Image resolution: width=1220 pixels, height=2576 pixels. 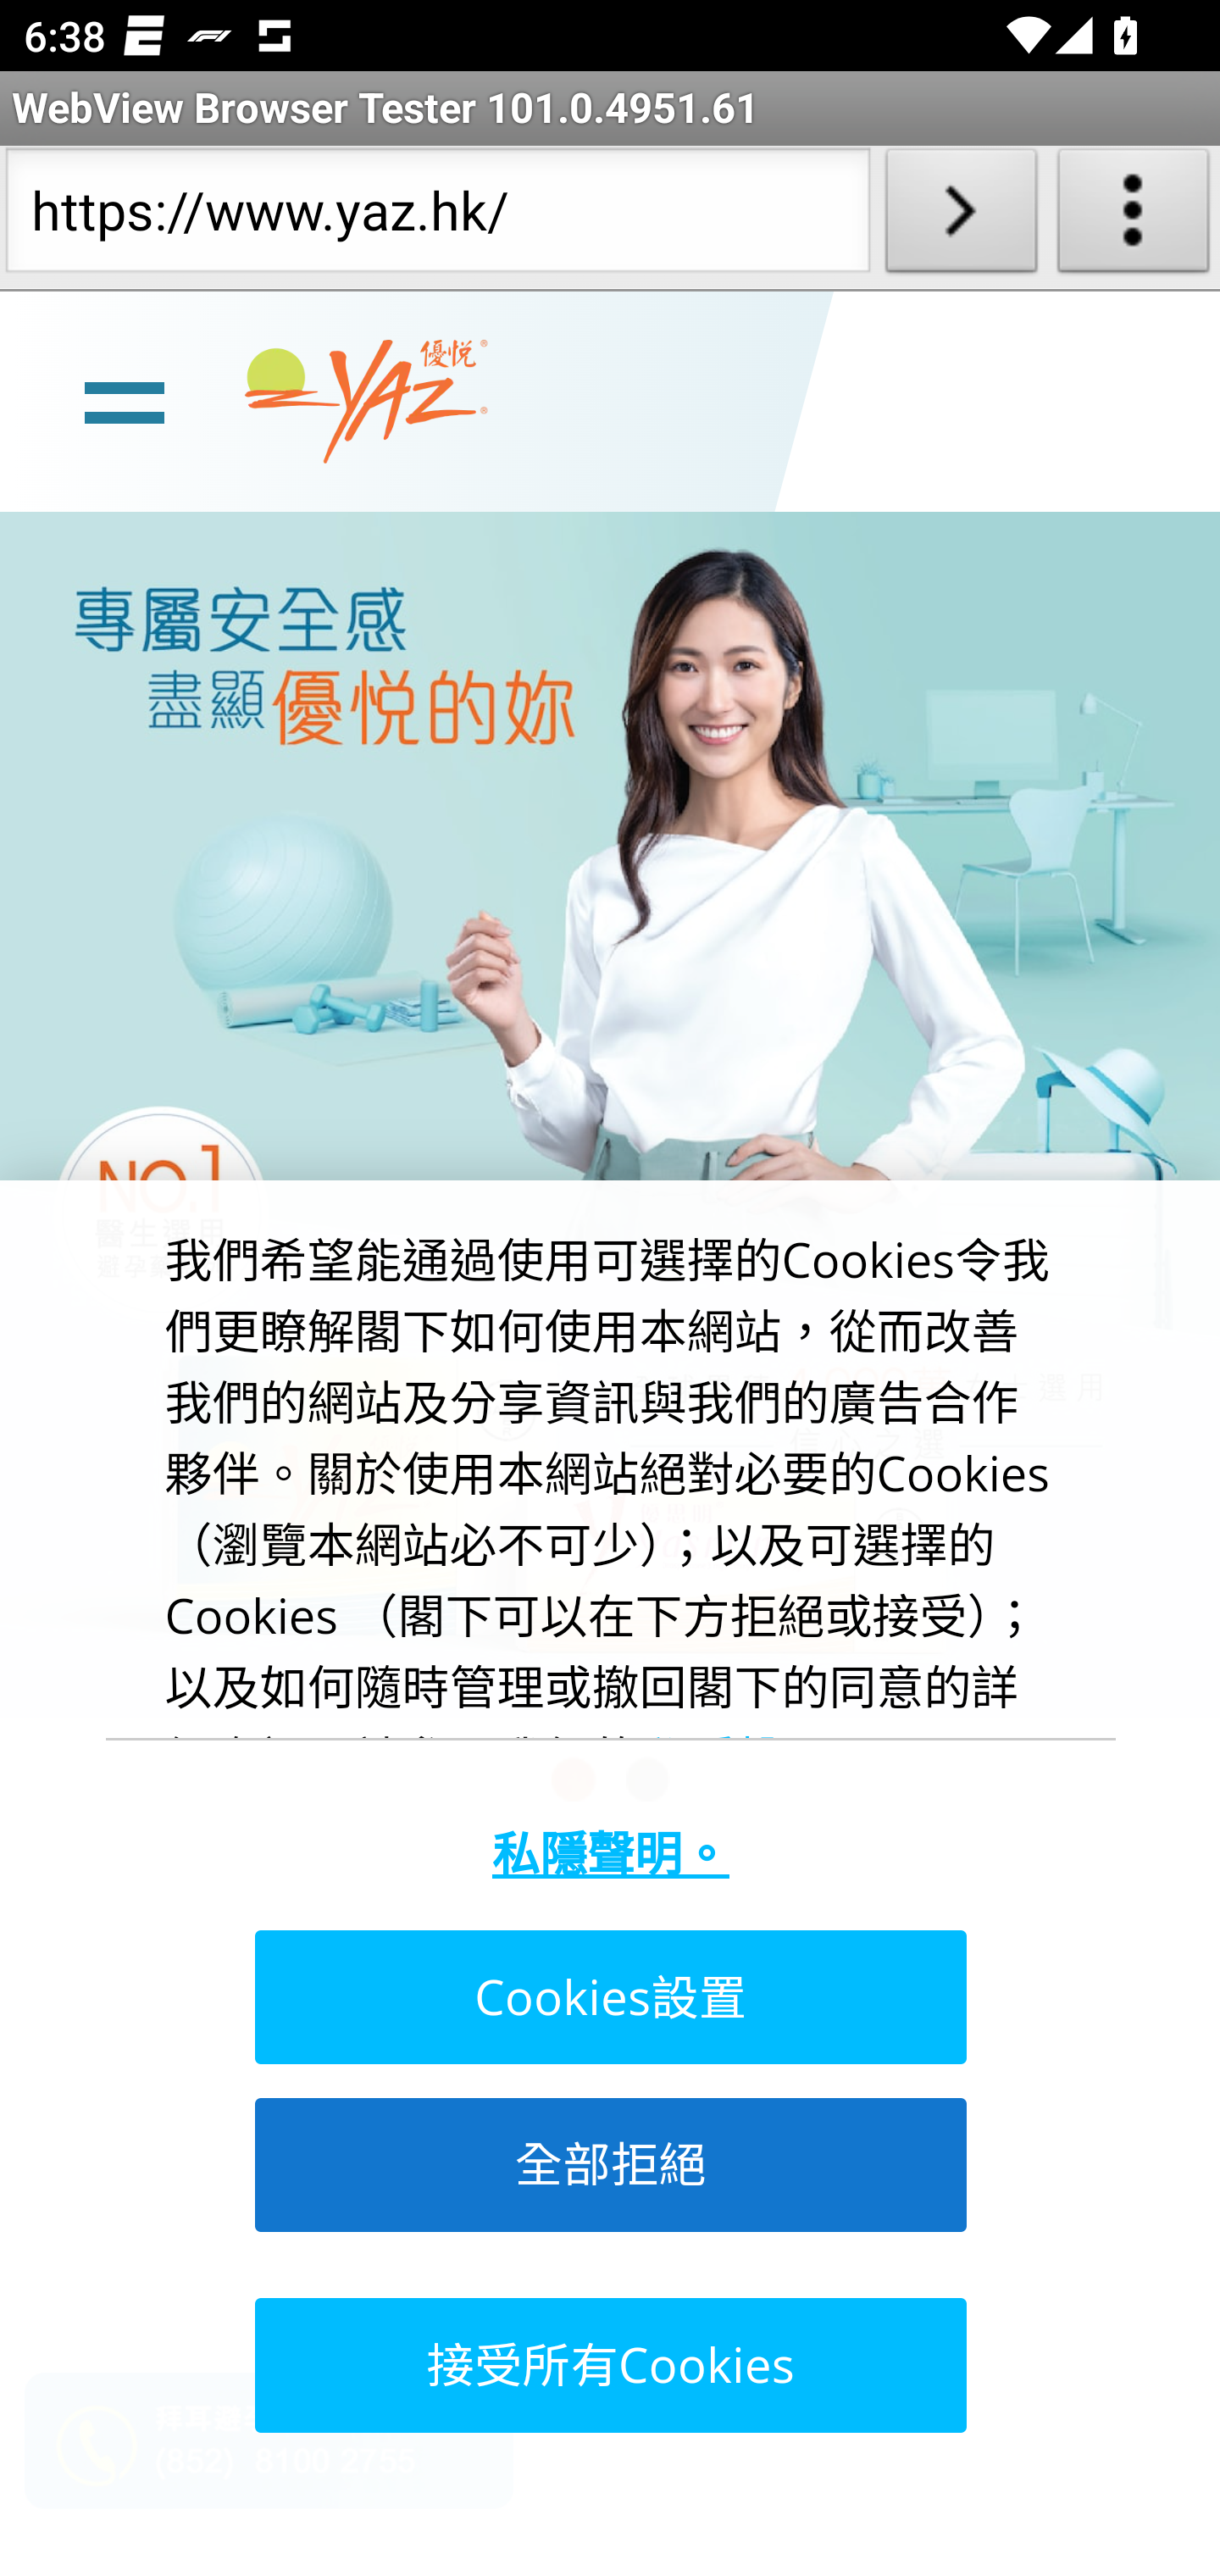 I want to click on About WebView, so click(x=1134, y=217).